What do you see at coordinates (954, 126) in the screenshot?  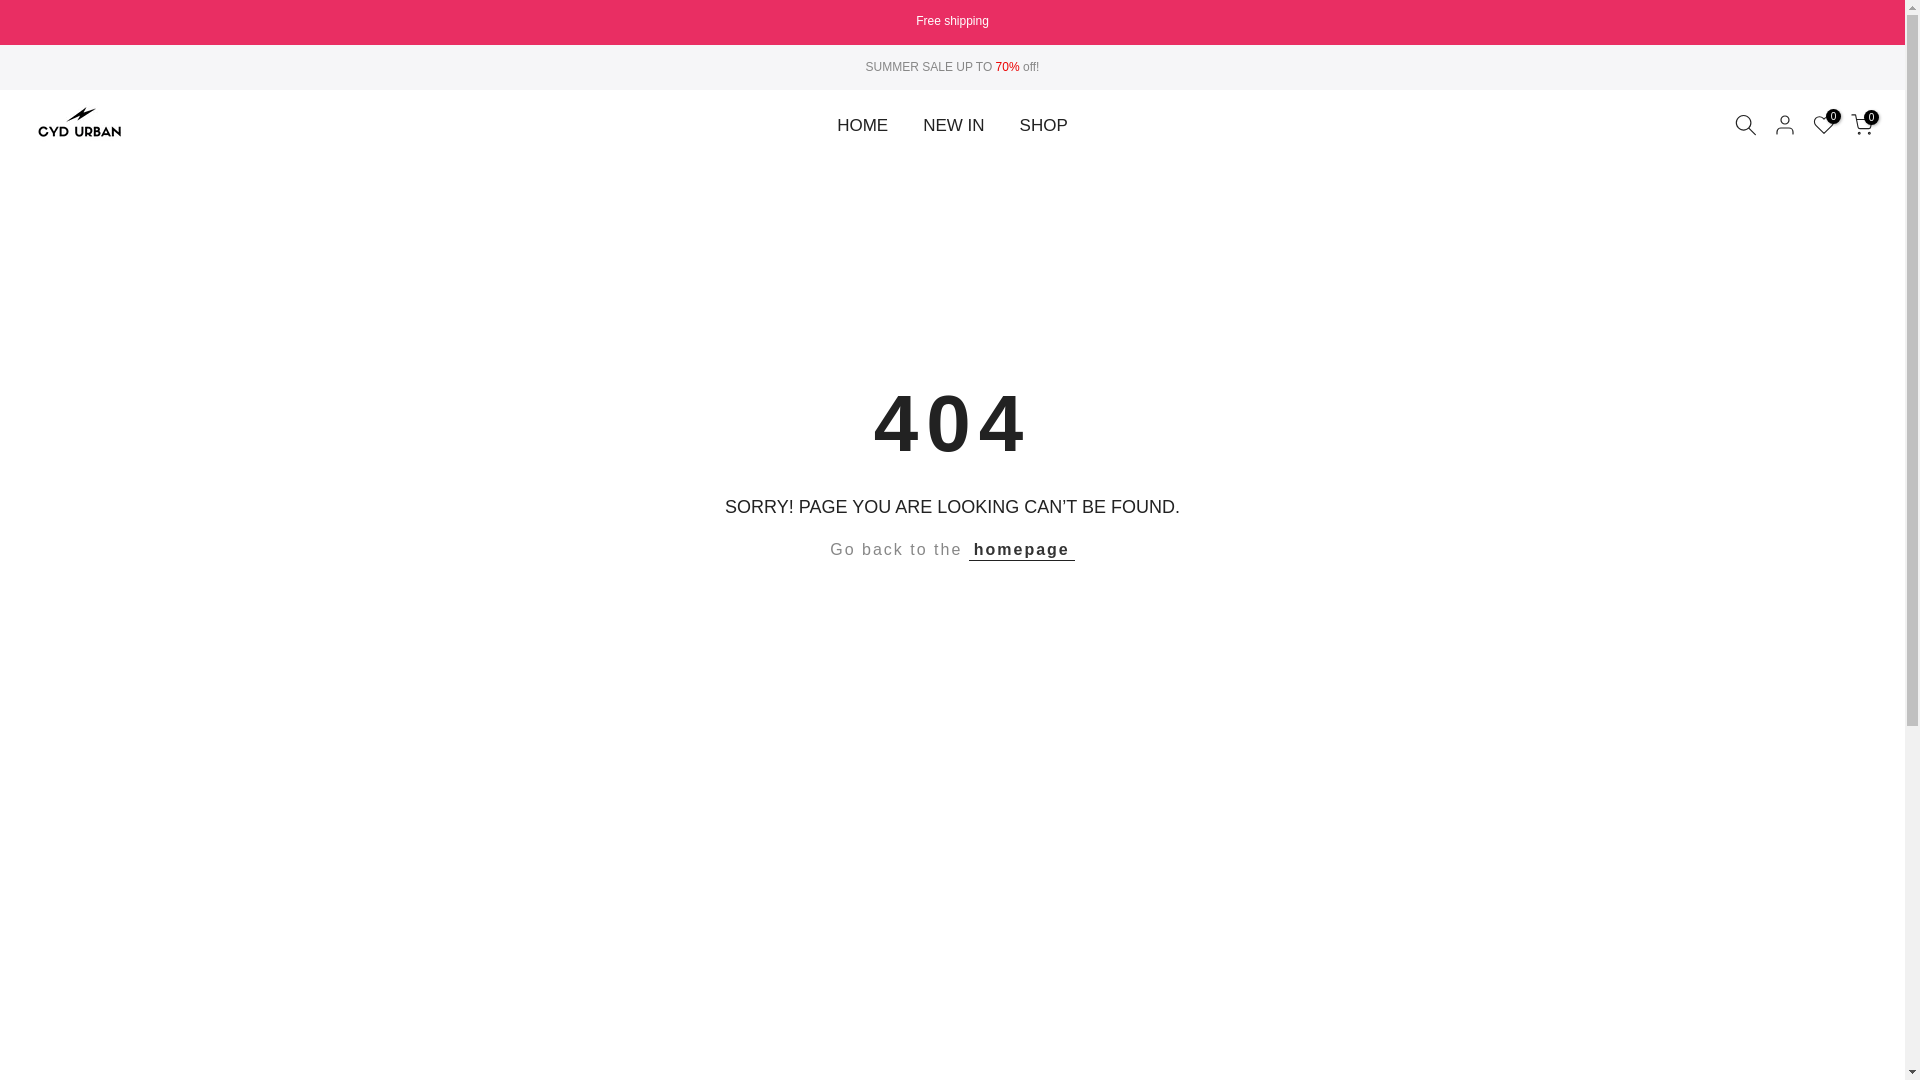 I see `NEW IN` at bounding box center [954, 126].